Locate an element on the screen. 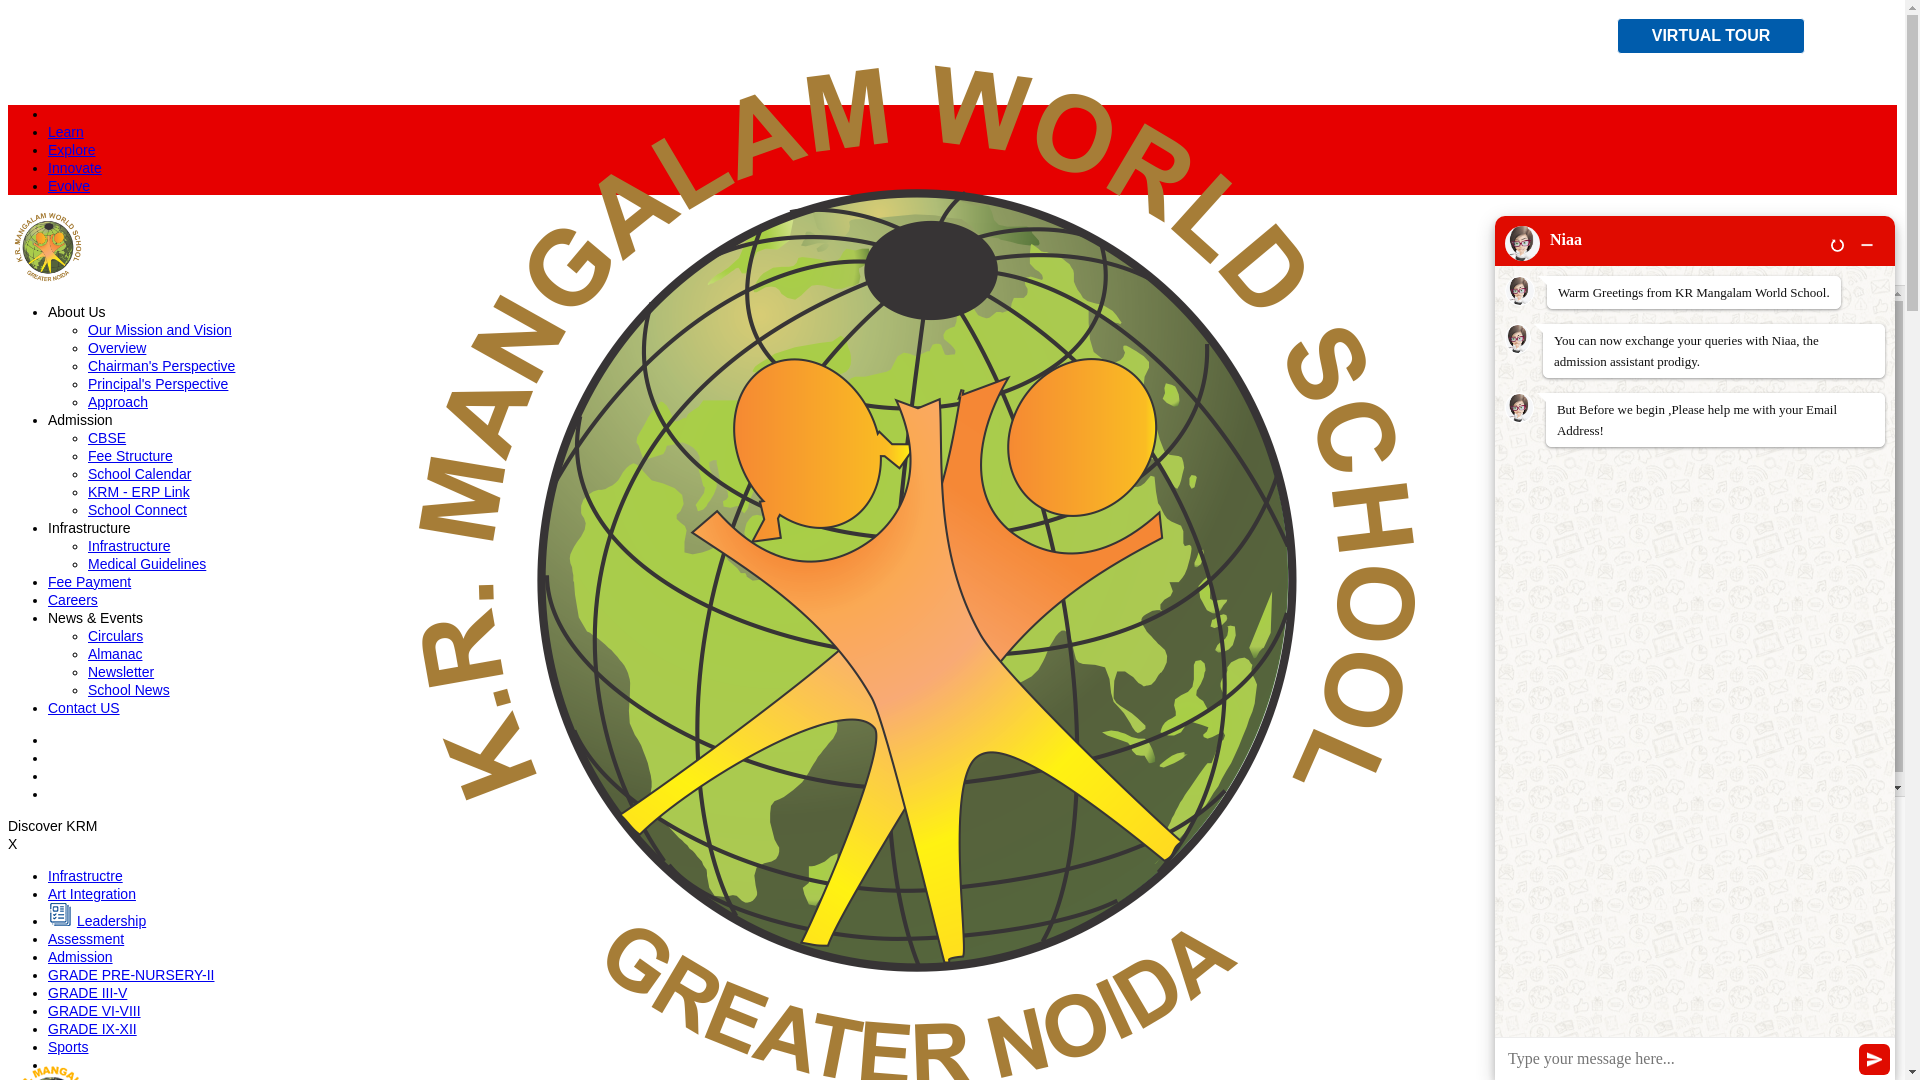  Chairman's Perspective is located at coordinates (161, 365).